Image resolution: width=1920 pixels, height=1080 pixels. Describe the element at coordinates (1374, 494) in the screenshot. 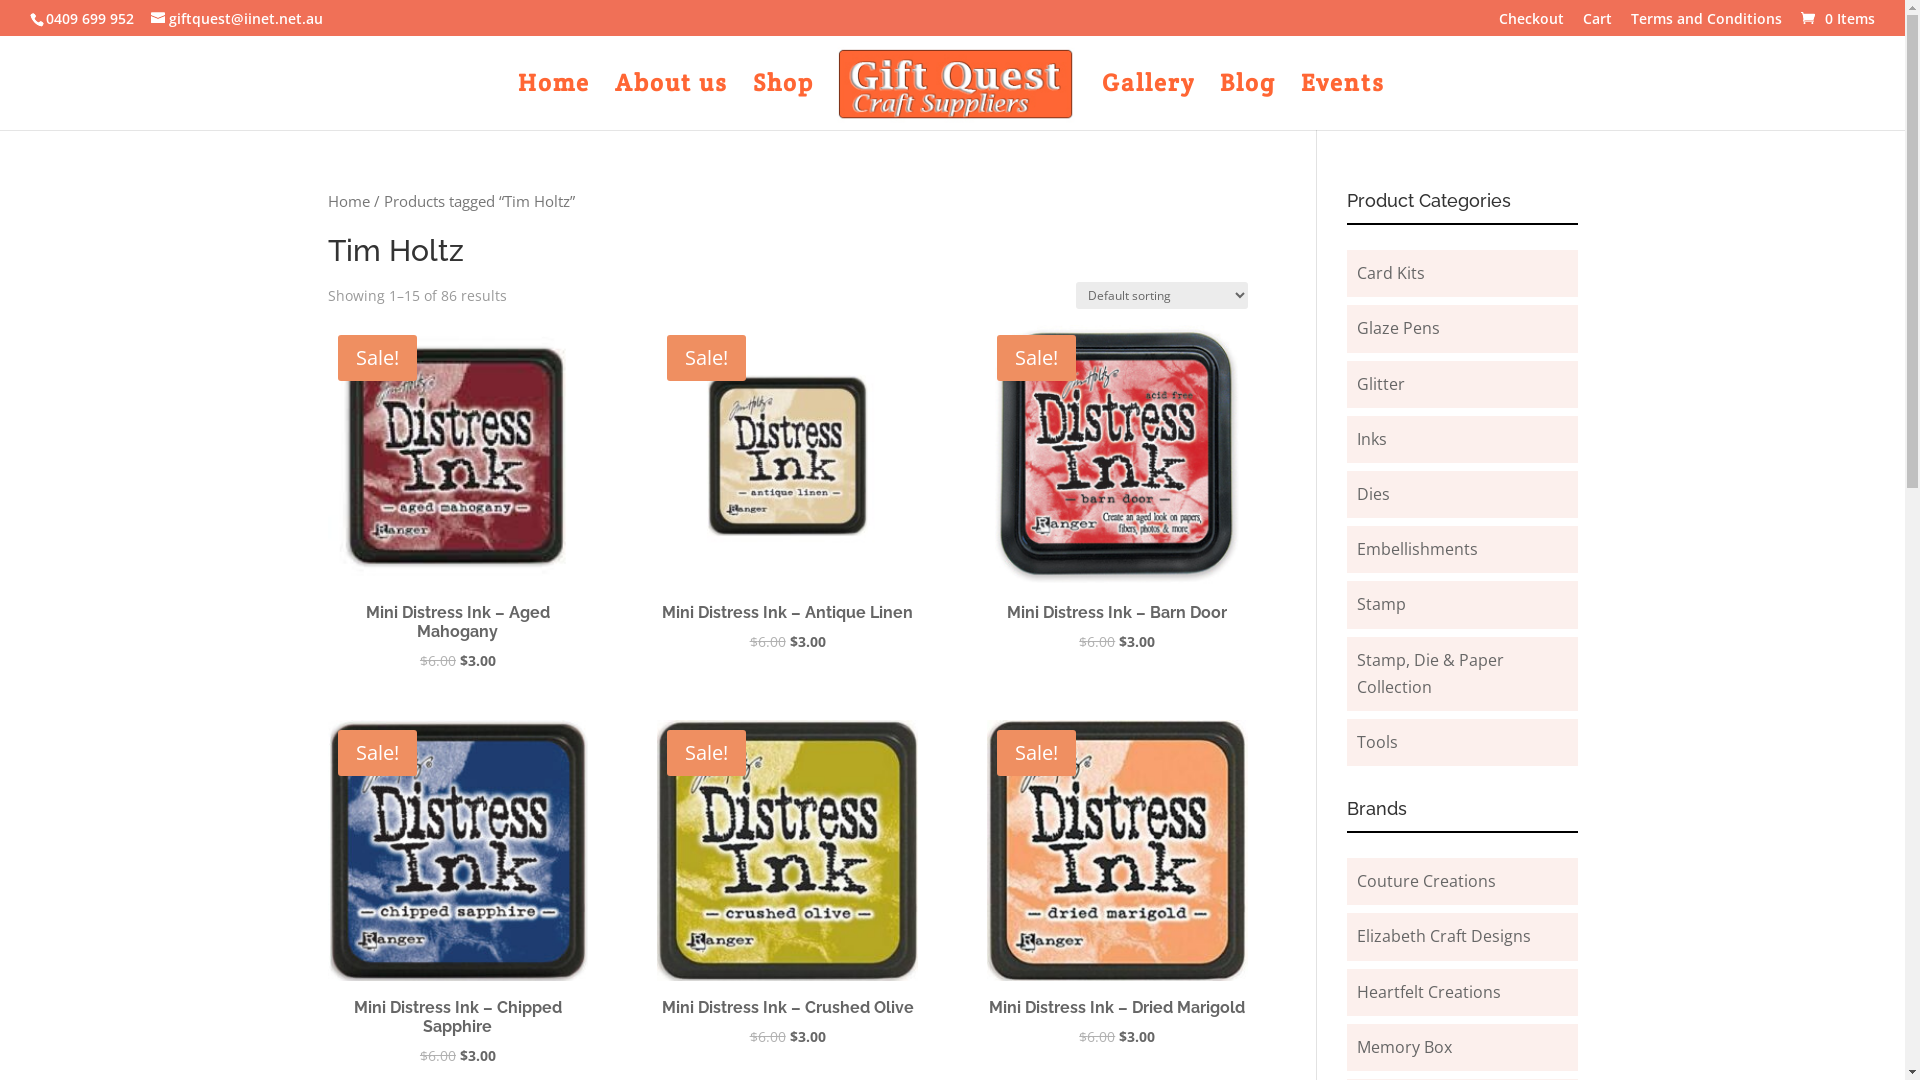

I see `Dies` at that location.